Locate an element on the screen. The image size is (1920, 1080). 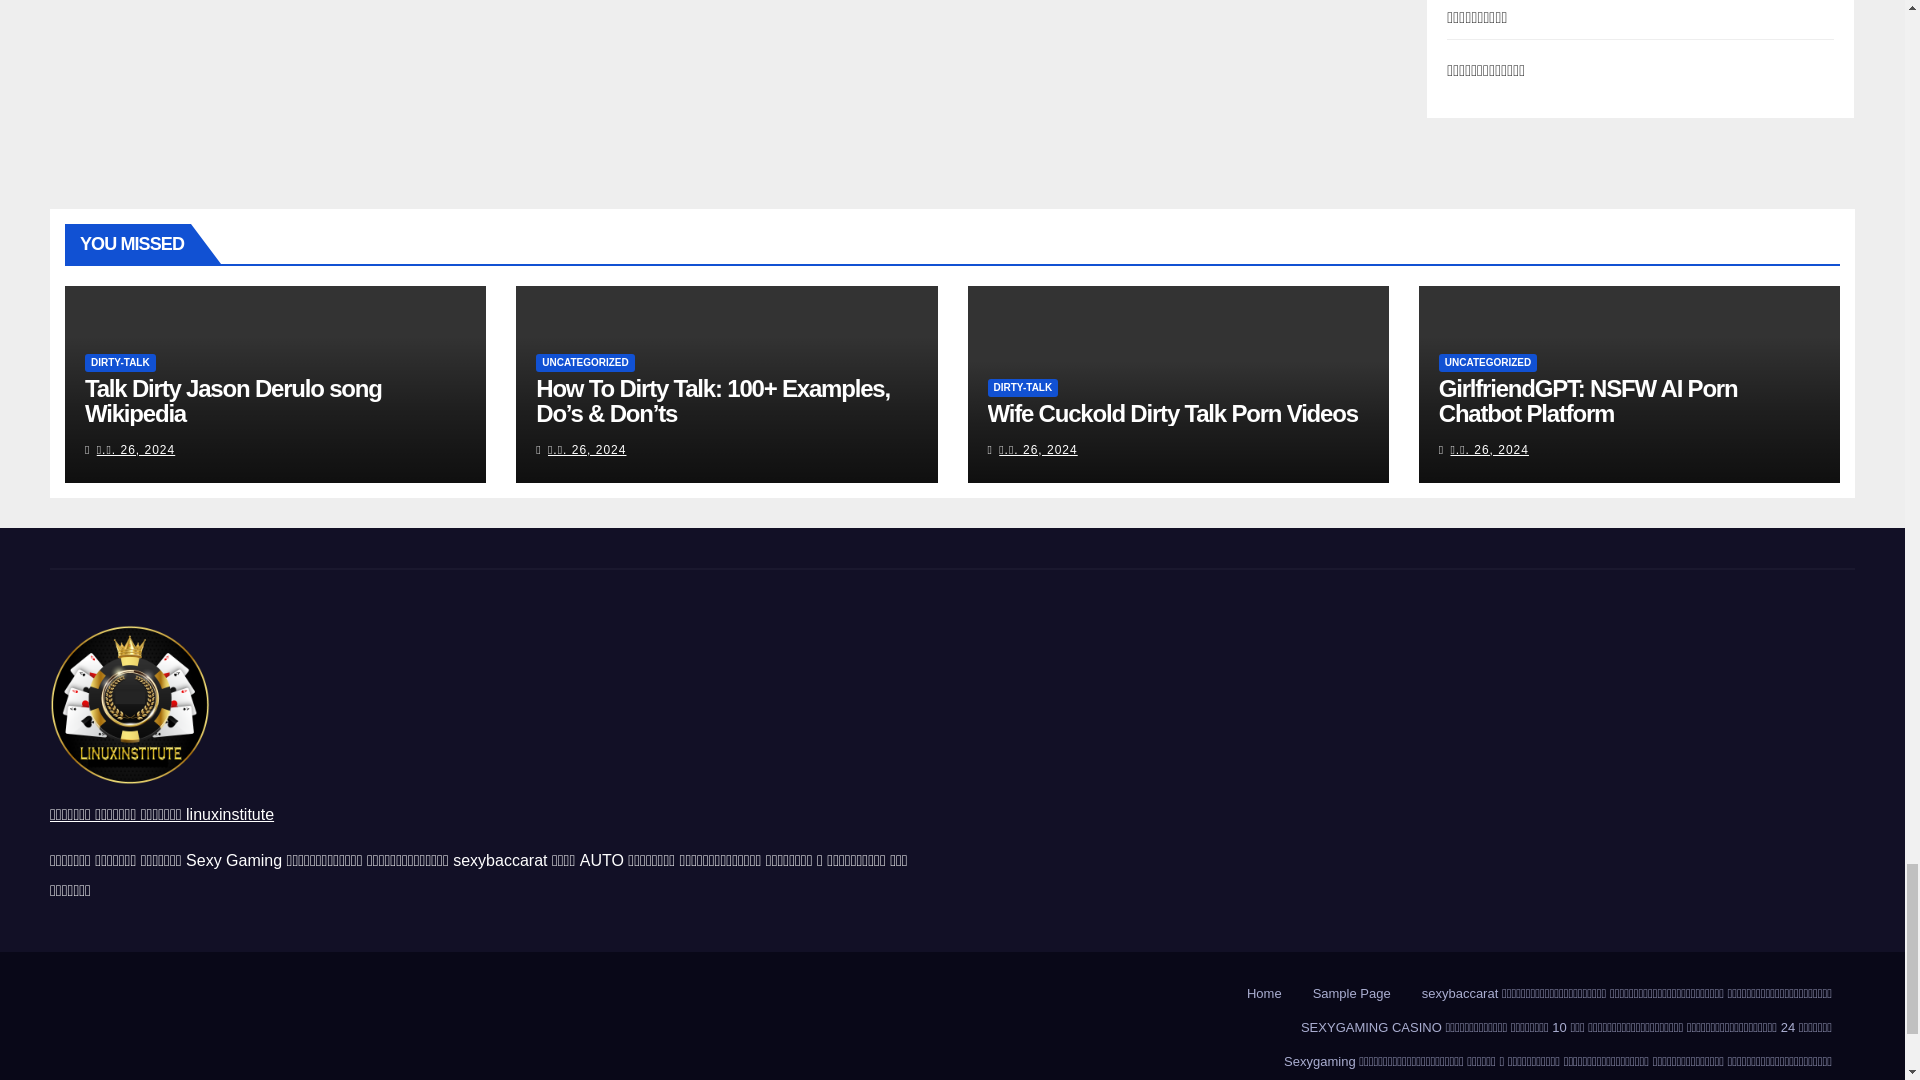
Permalink to: Talk Dirty Jason Derulo song Wikipedia is located at coordinates (233, 400).